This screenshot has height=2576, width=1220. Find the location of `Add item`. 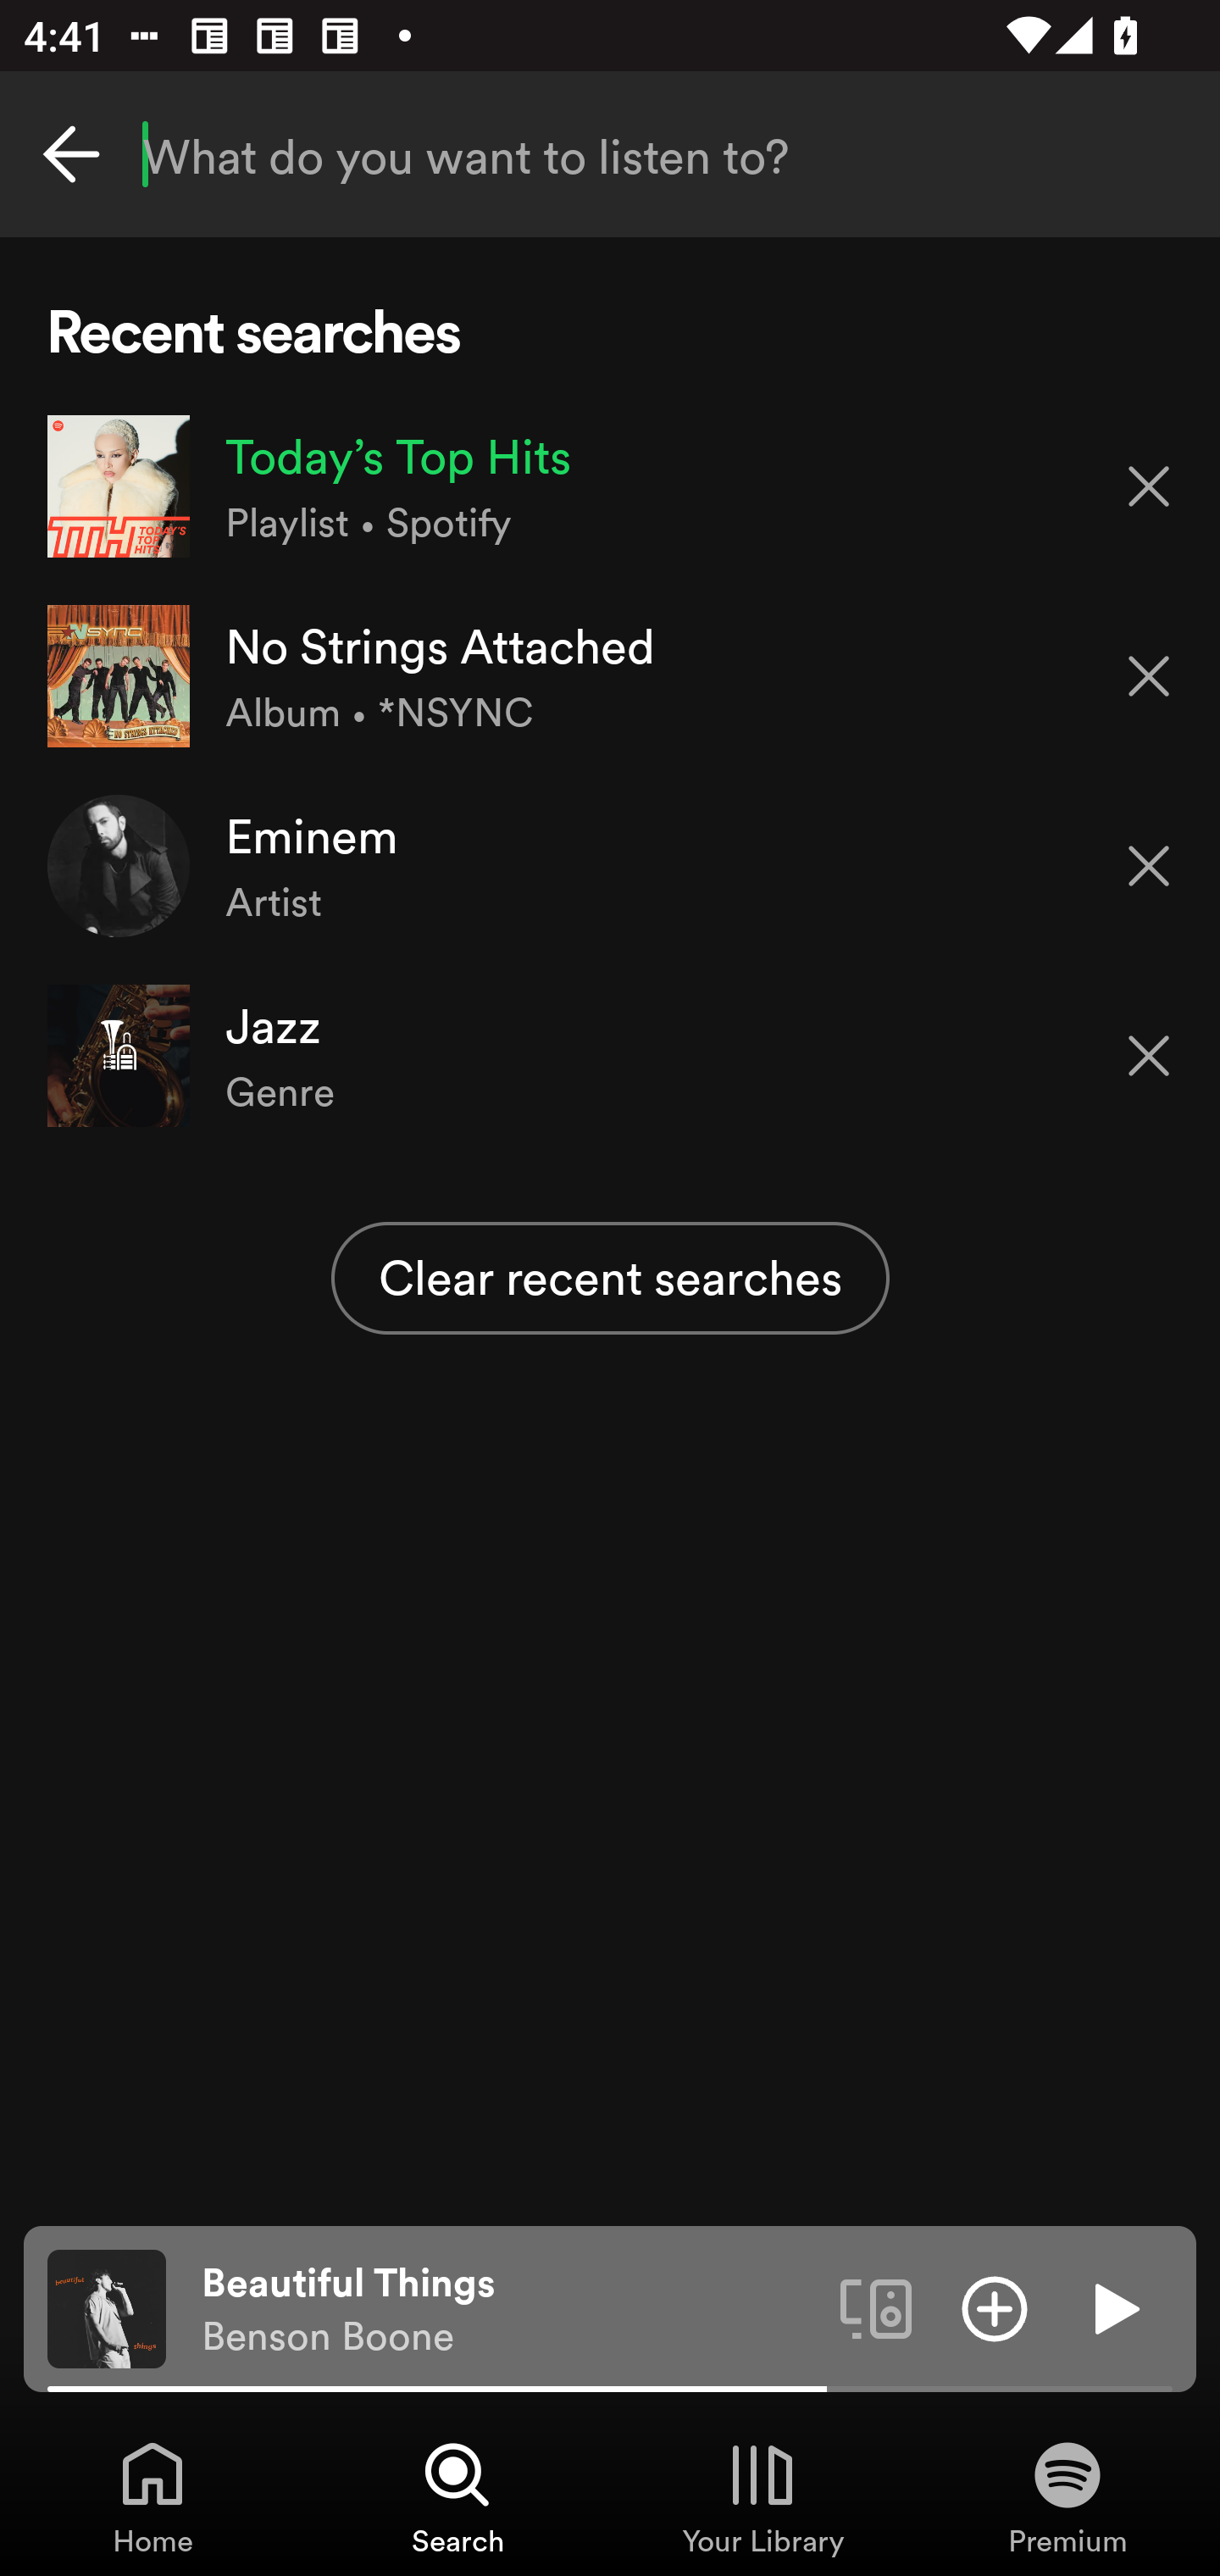

Add item is located at coordinates (995, 2307).